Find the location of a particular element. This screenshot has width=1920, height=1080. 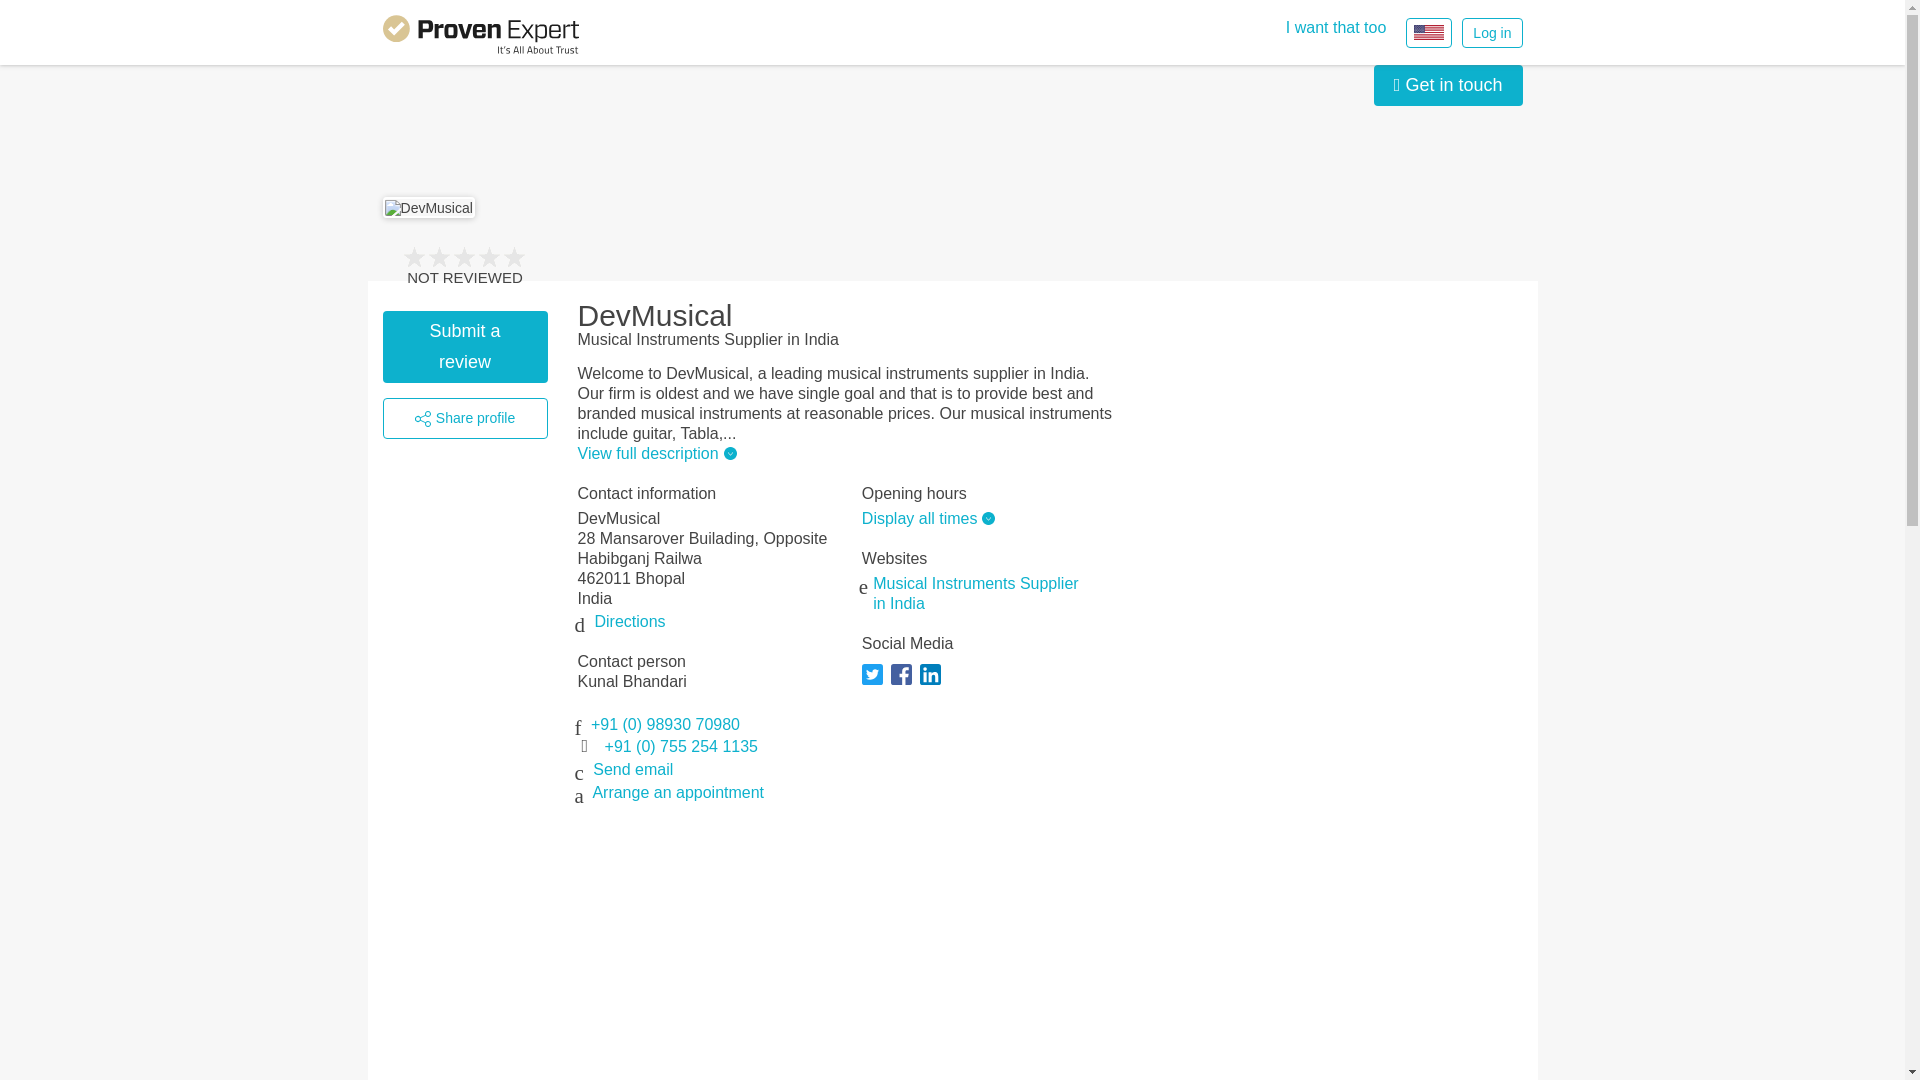

Get in touch is located at coordinates (1448, 84).